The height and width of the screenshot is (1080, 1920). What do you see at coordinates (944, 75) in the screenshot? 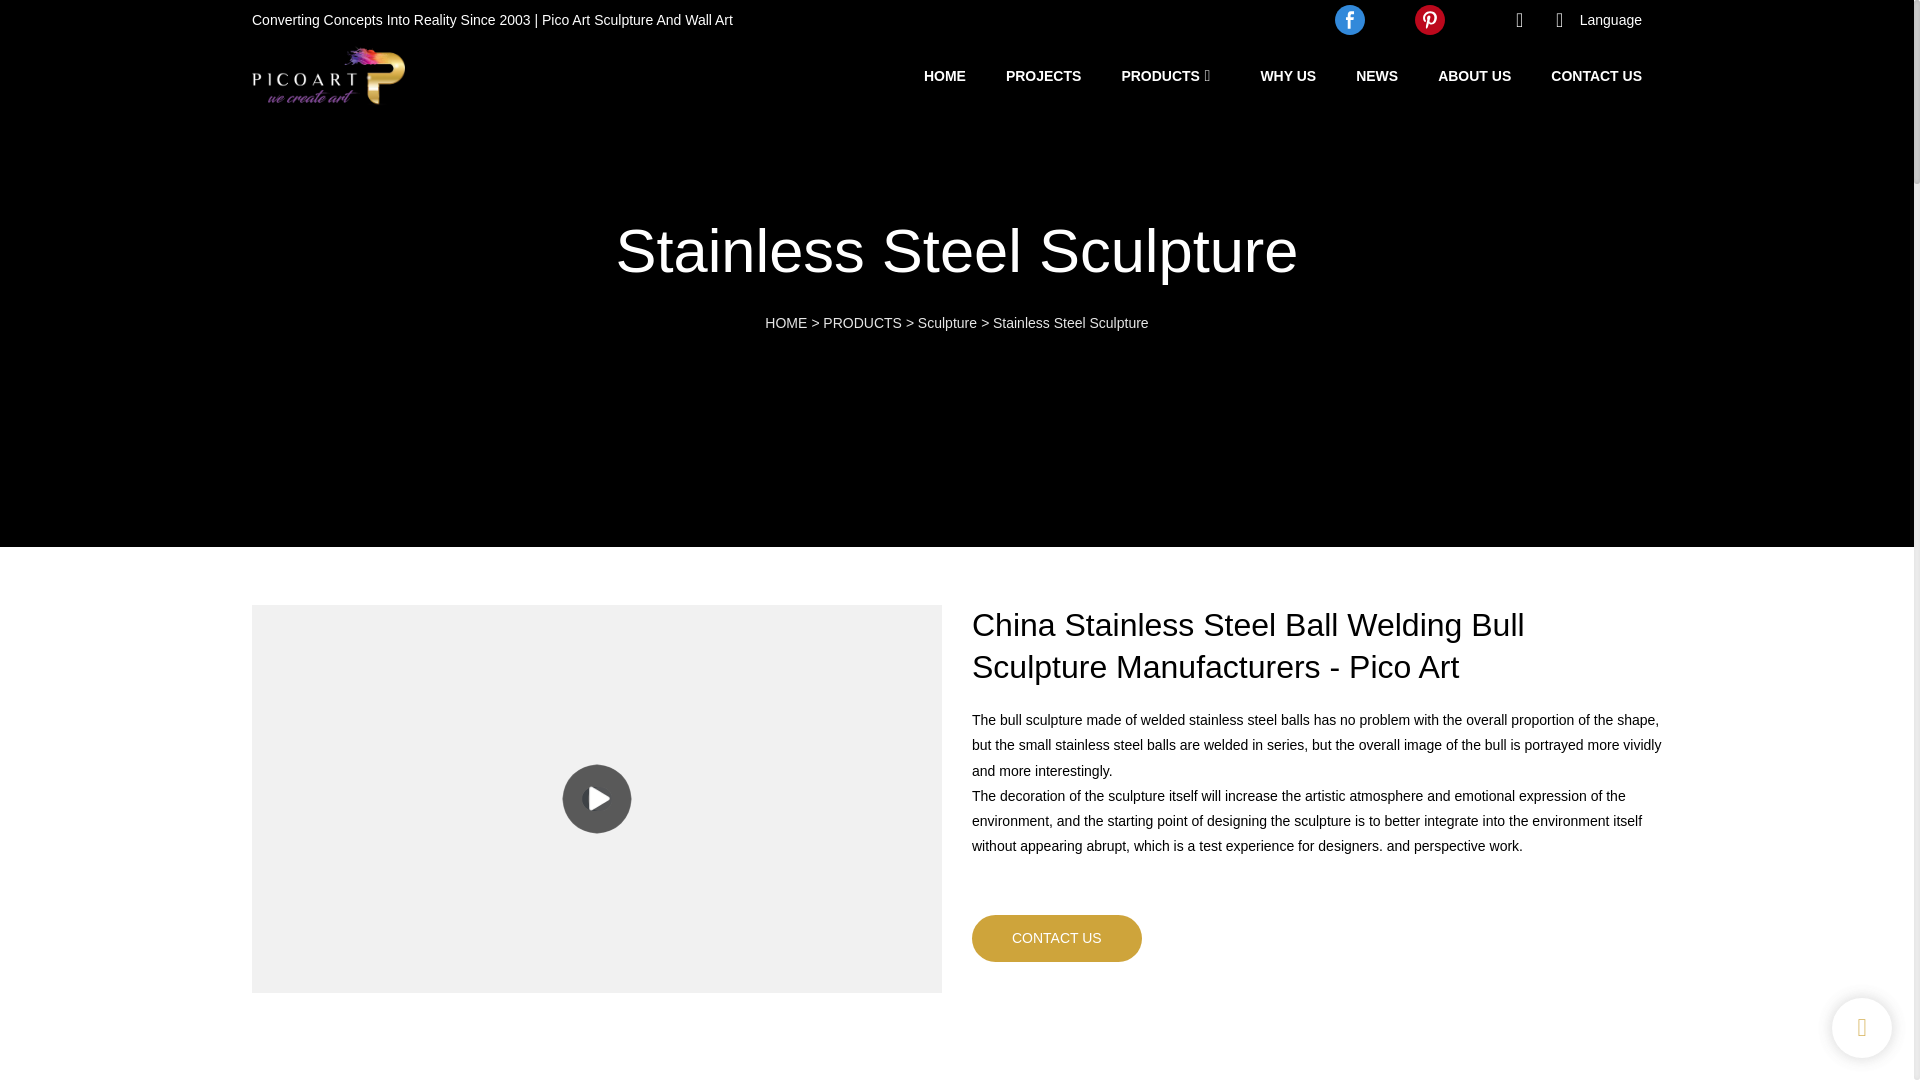
I see `HOME` at bounding box center [944, 75].